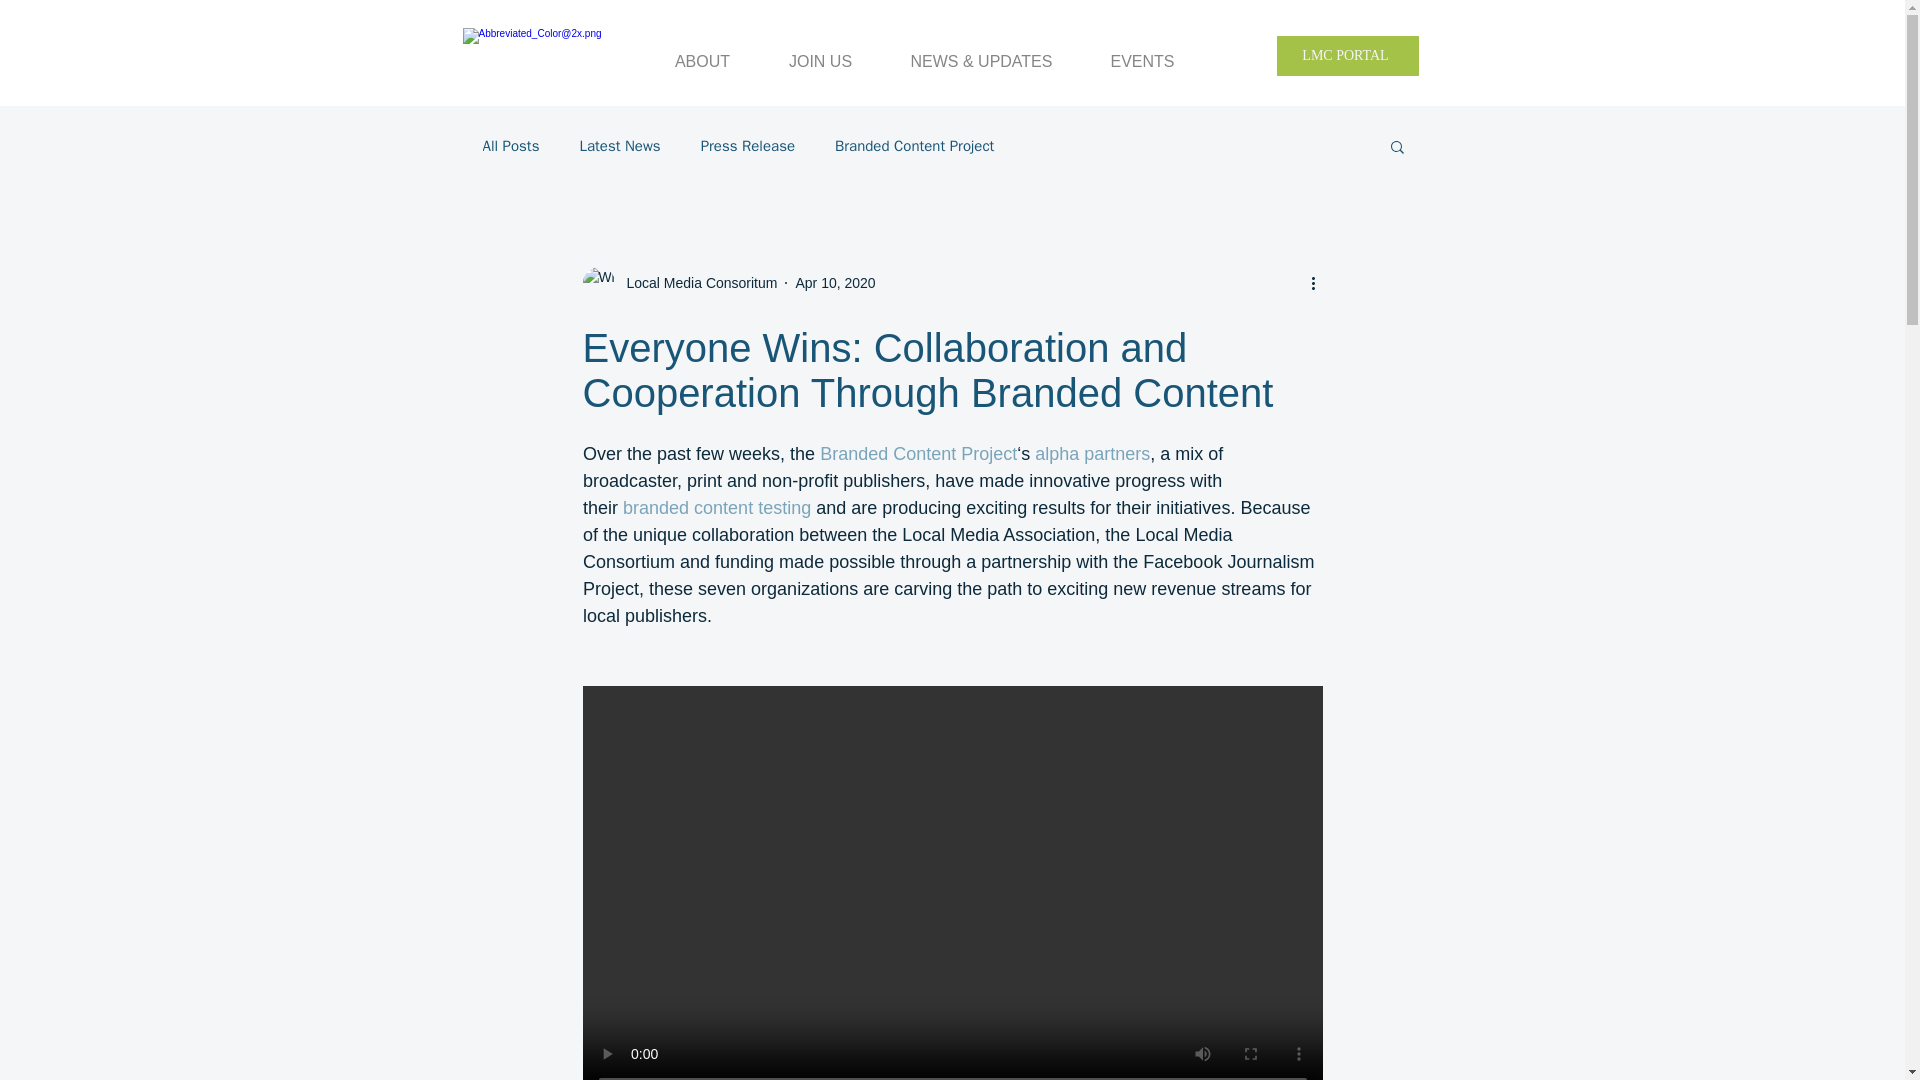 This screenshot has width=1920, height=1080. Describe the element at coordinates (1092, 454) in the screenshot. I see `alpha partners` at that location.